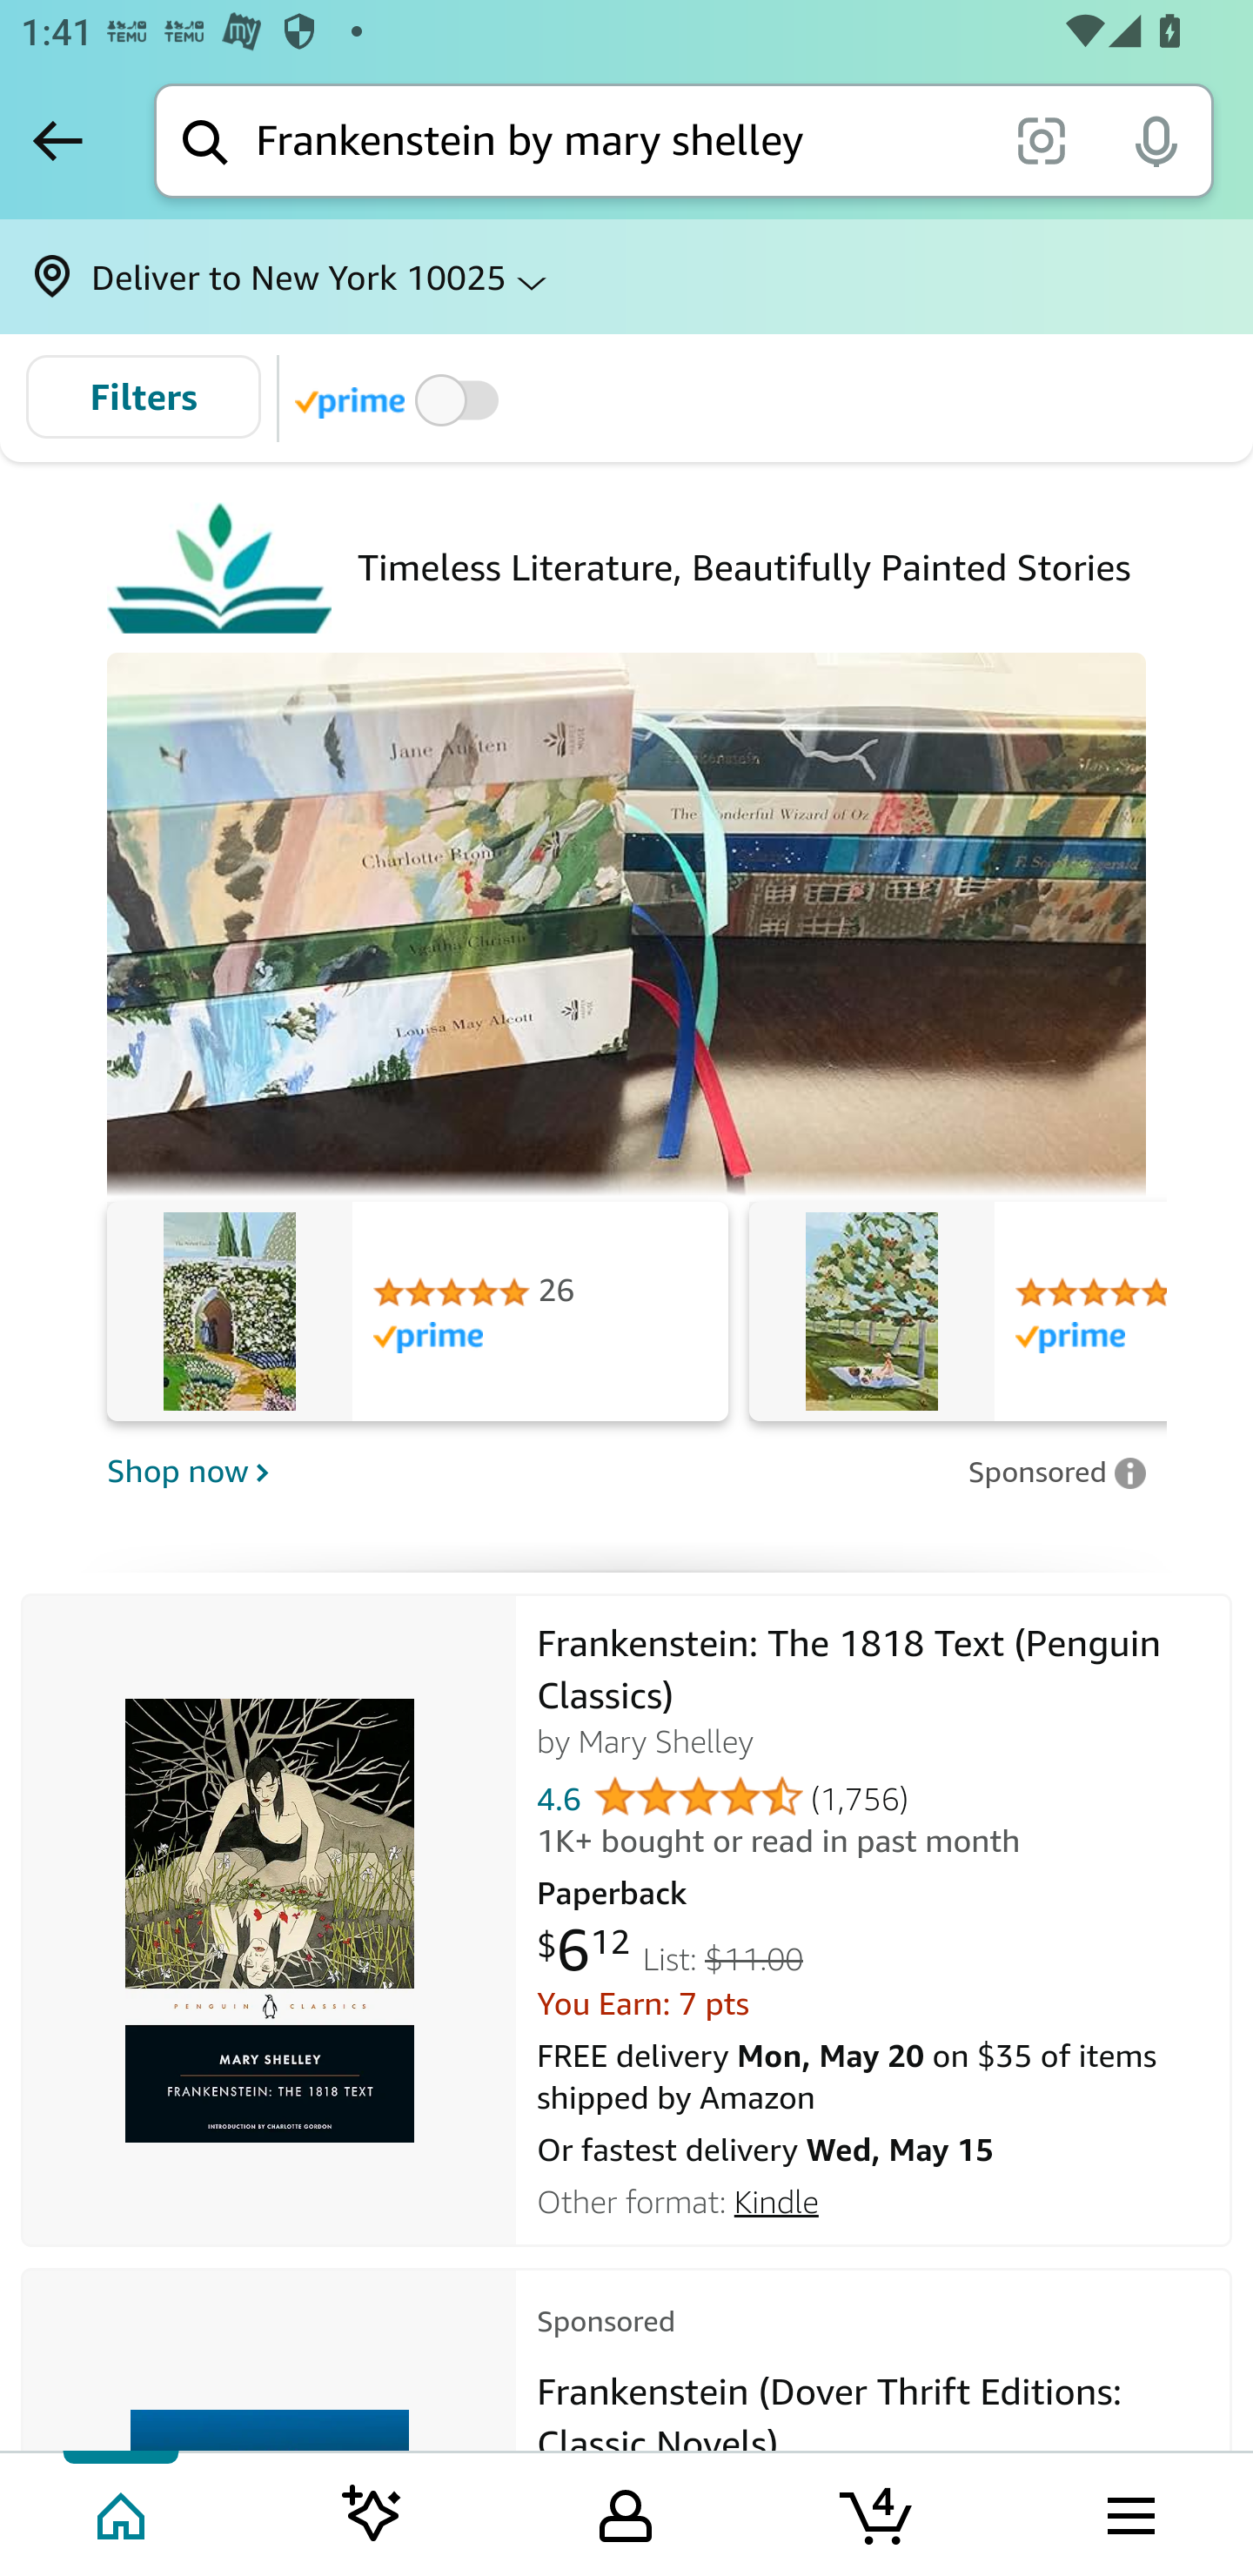 This screenshot has height=2576, width=1253. Describe the element at coordinates (1129, 2512) in the screenshot. I see `Browse menu Tab 5 of 5` at that location.